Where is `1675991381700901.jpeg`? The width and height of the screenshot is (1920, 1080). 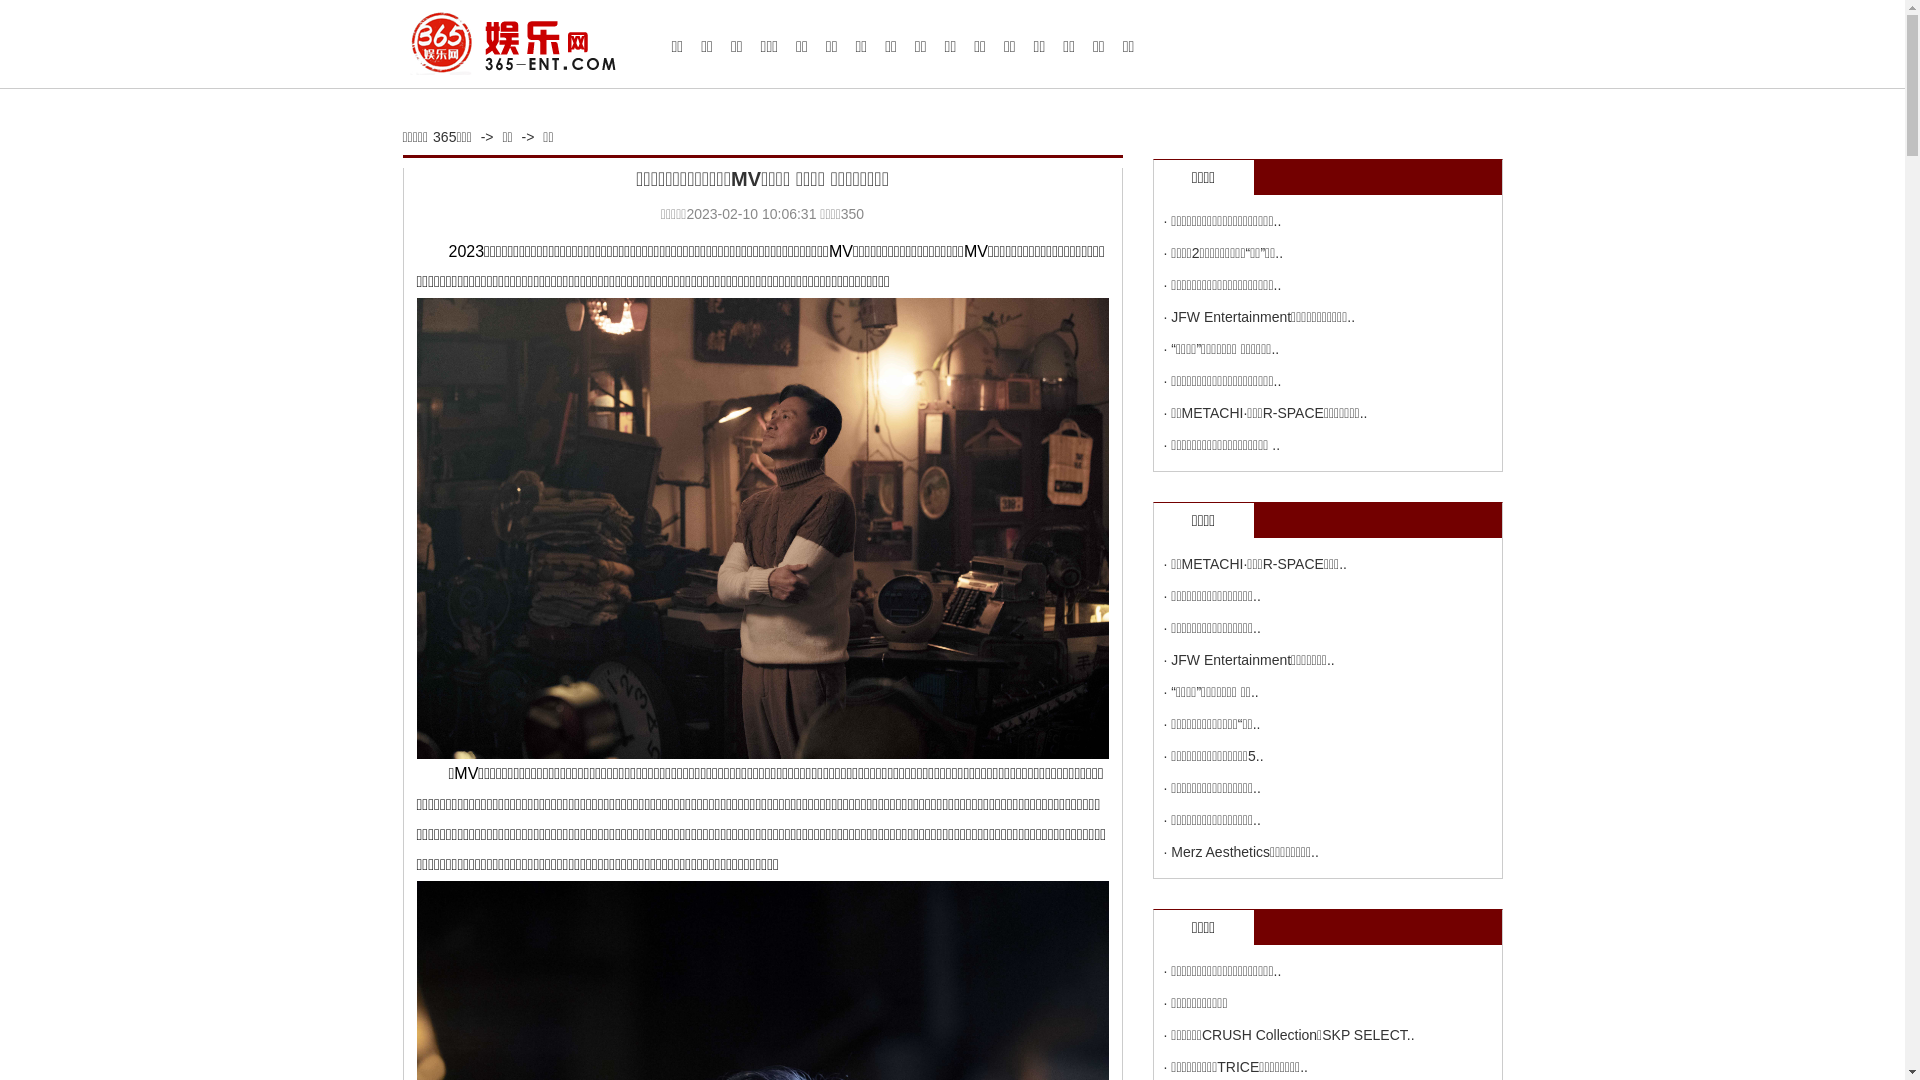
1675991381700901.jpeg is located at coordinates (762, 528).